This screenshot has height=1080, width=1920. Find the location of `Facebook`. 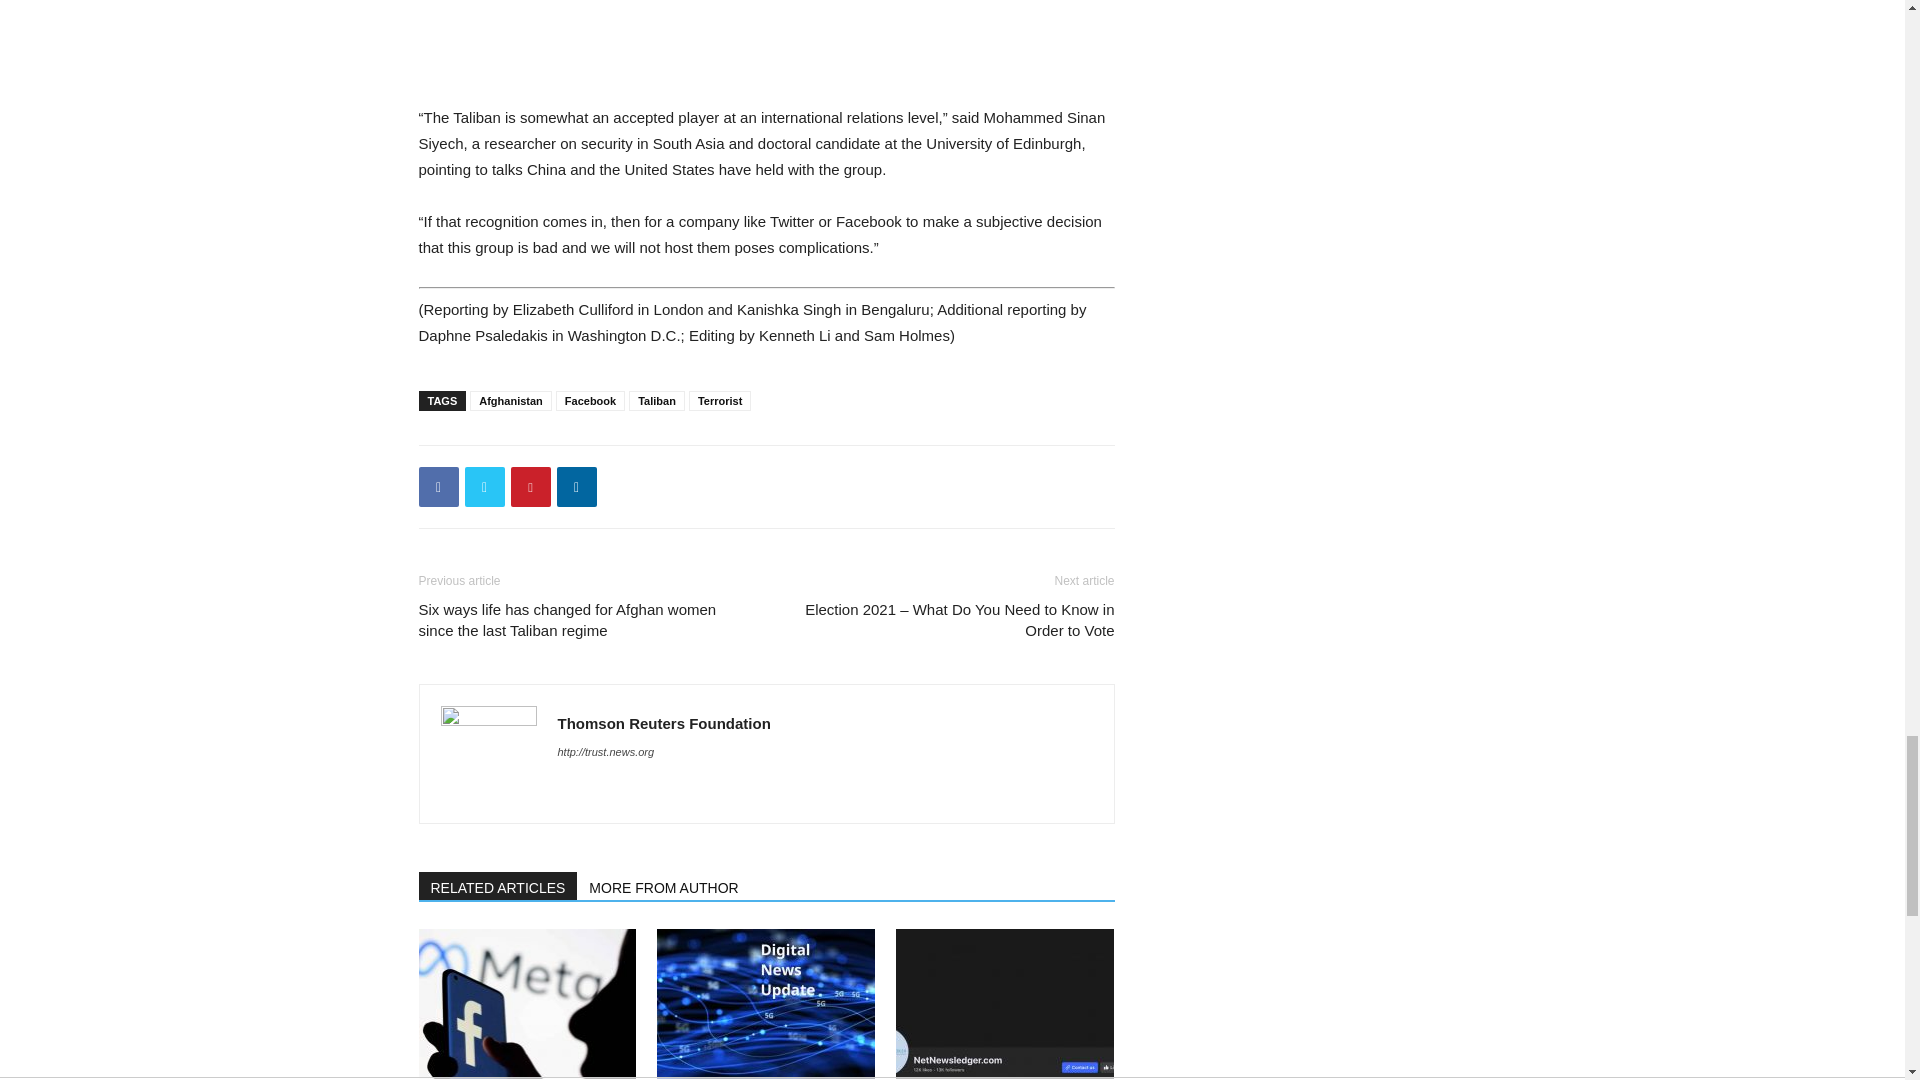

Facebook is located at coordinates (438, 486).